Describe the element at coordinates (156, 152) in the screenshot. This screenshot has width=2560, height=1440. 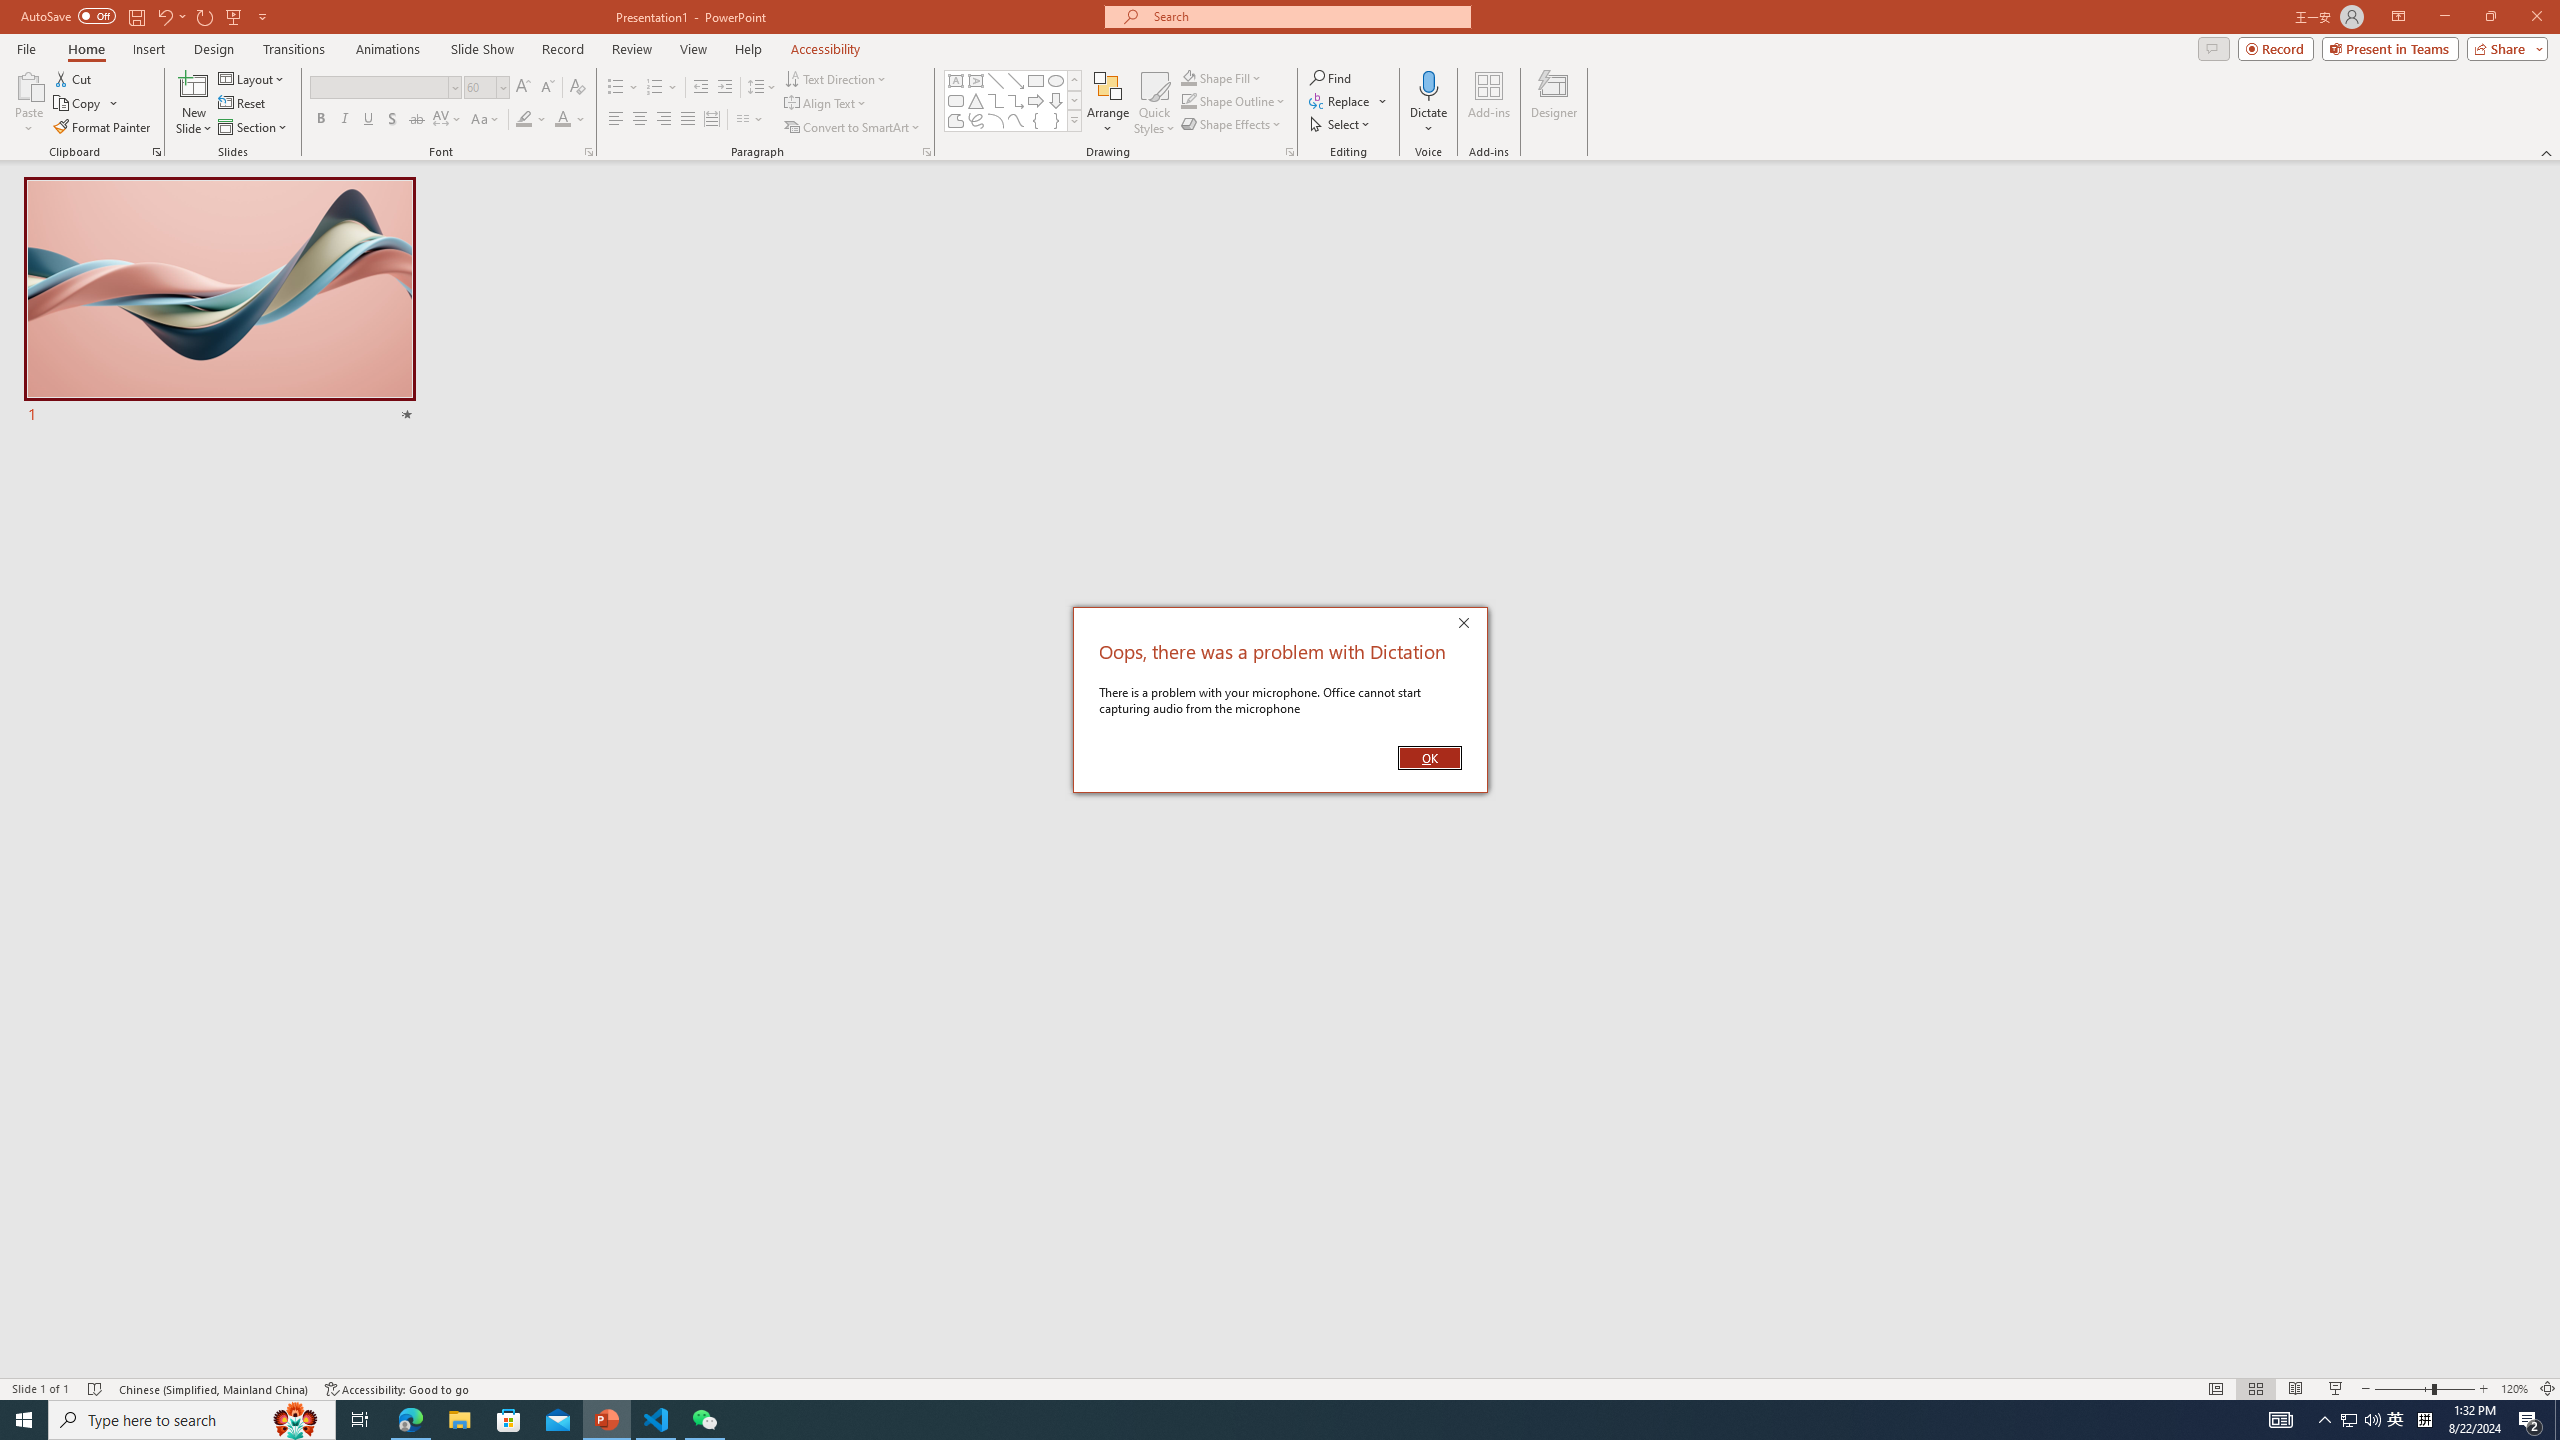
I see `Office Clipboard...` at that location.